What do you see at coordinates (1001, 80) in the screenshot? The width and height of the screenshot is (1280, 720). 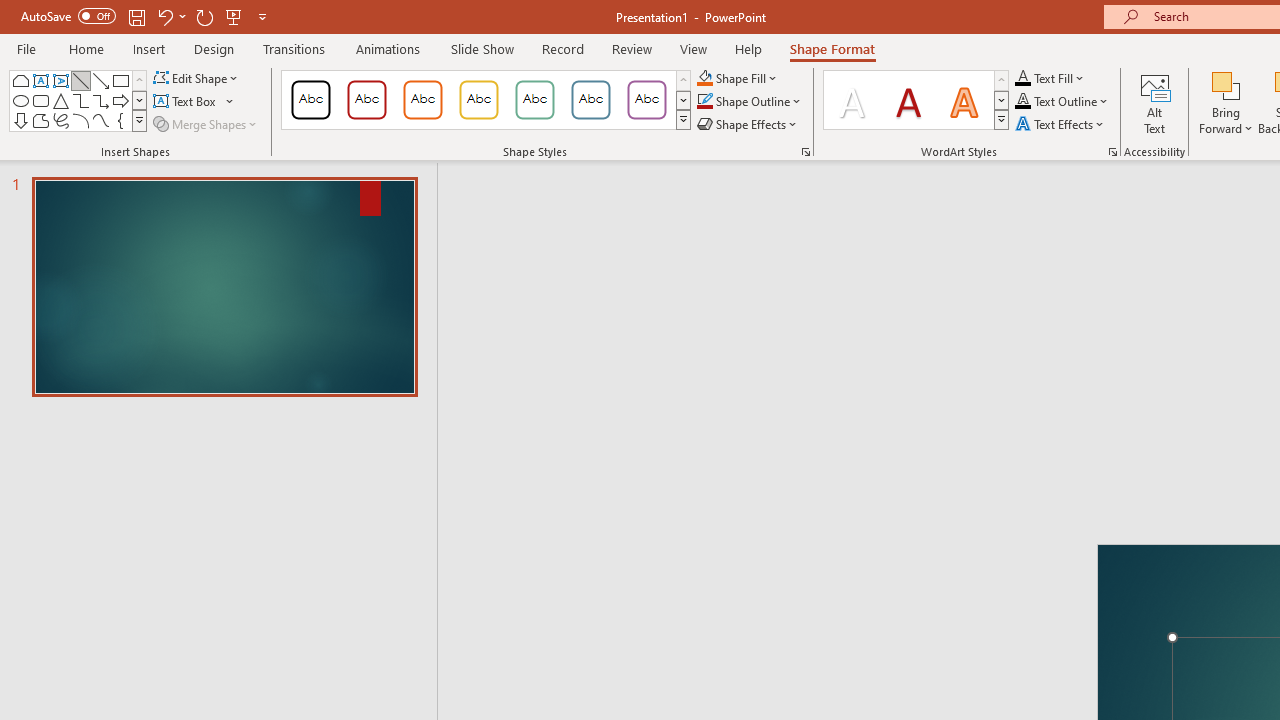 I see `Row up` at bounding box center [1001, 80].